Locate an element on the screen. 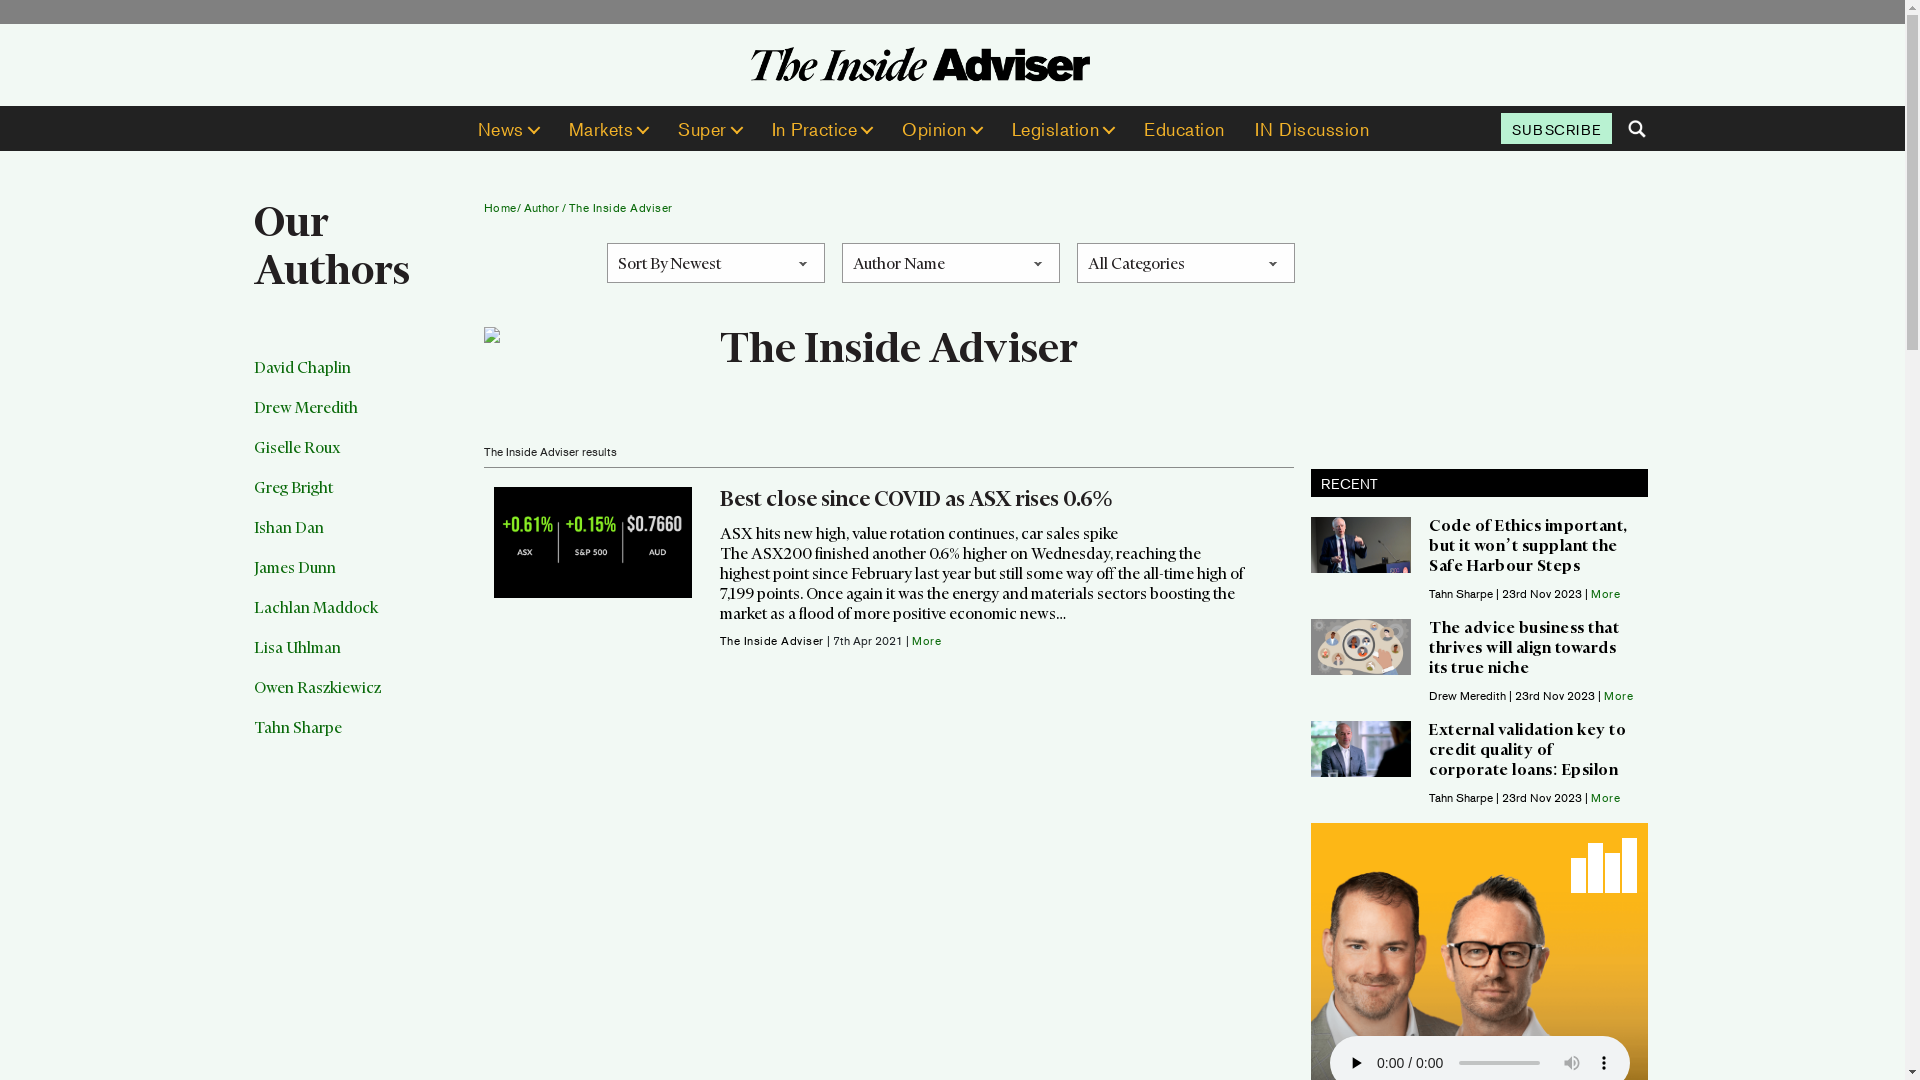 The width and height of the screenshot is (1920, 1080). James Dunn is located at coordinates (363, 578).